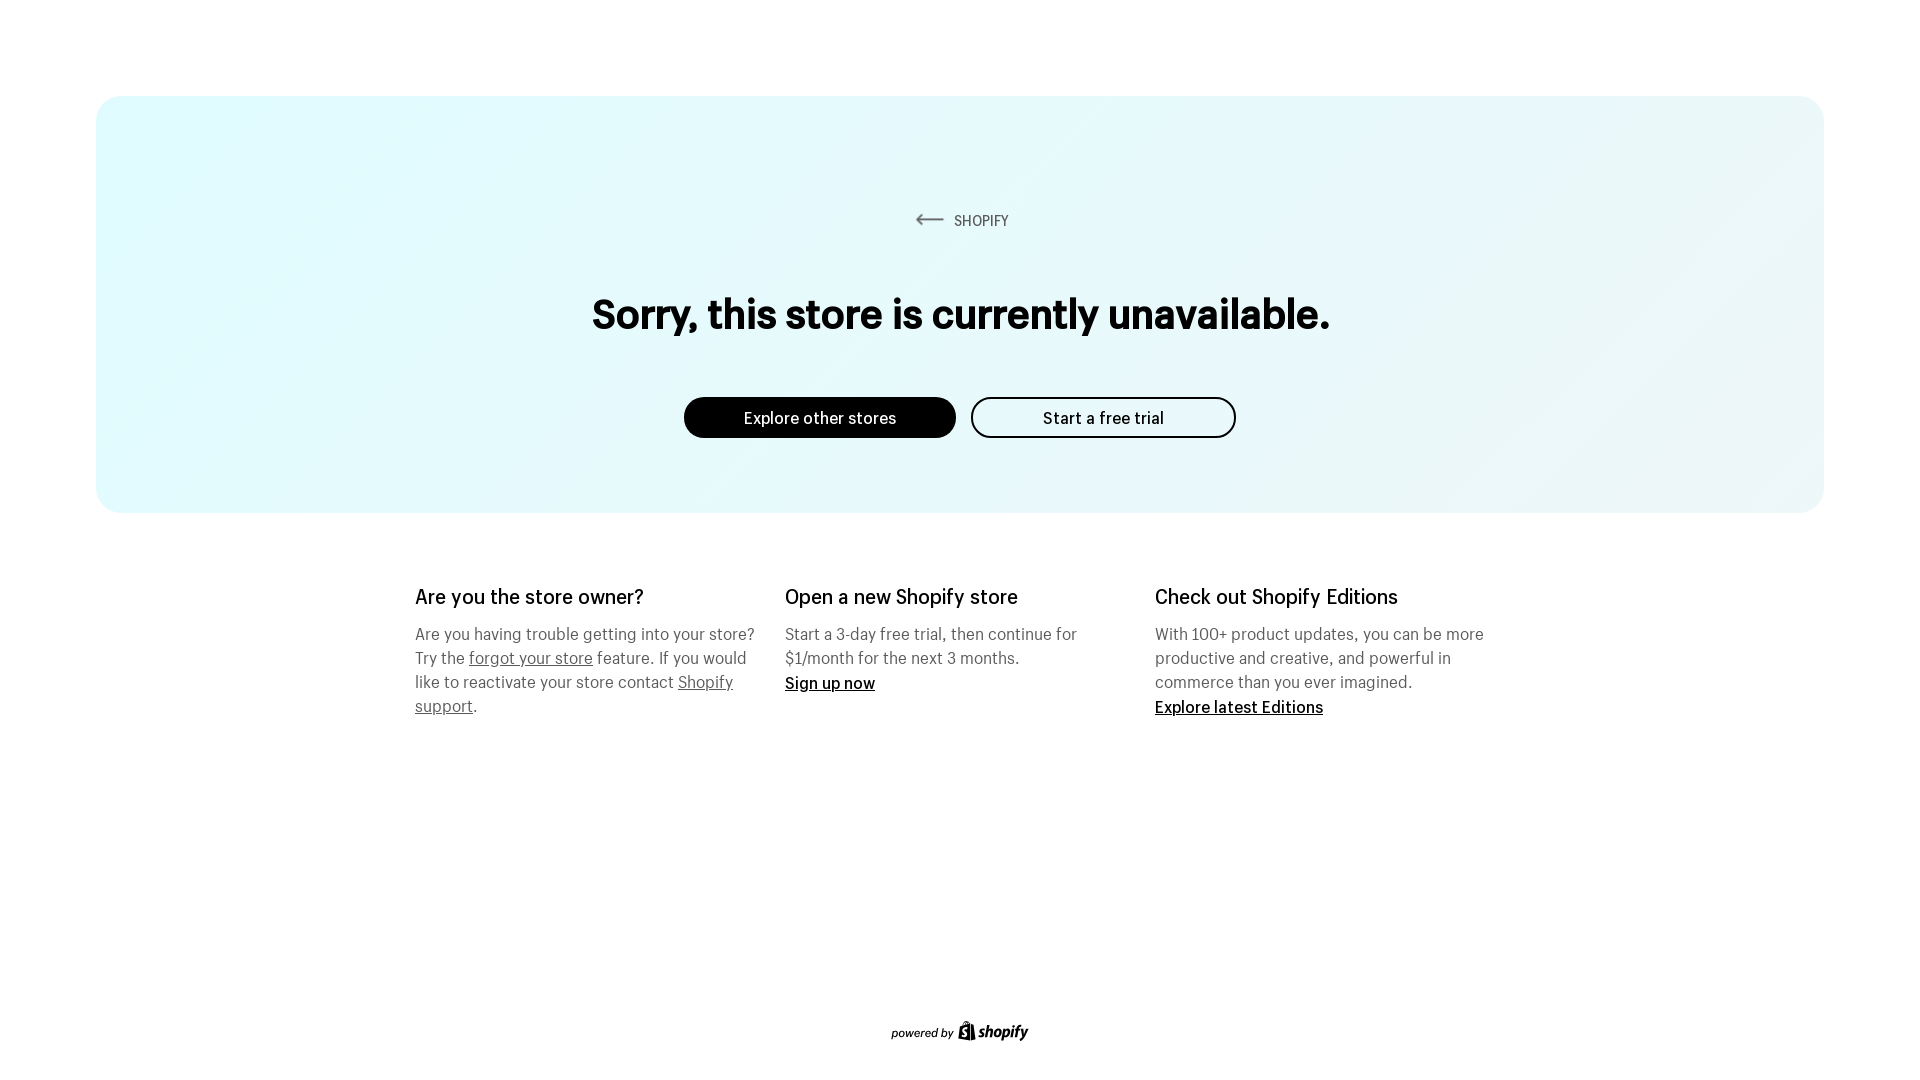  I want to click on Explore latest Editions, so click(1239, 706).